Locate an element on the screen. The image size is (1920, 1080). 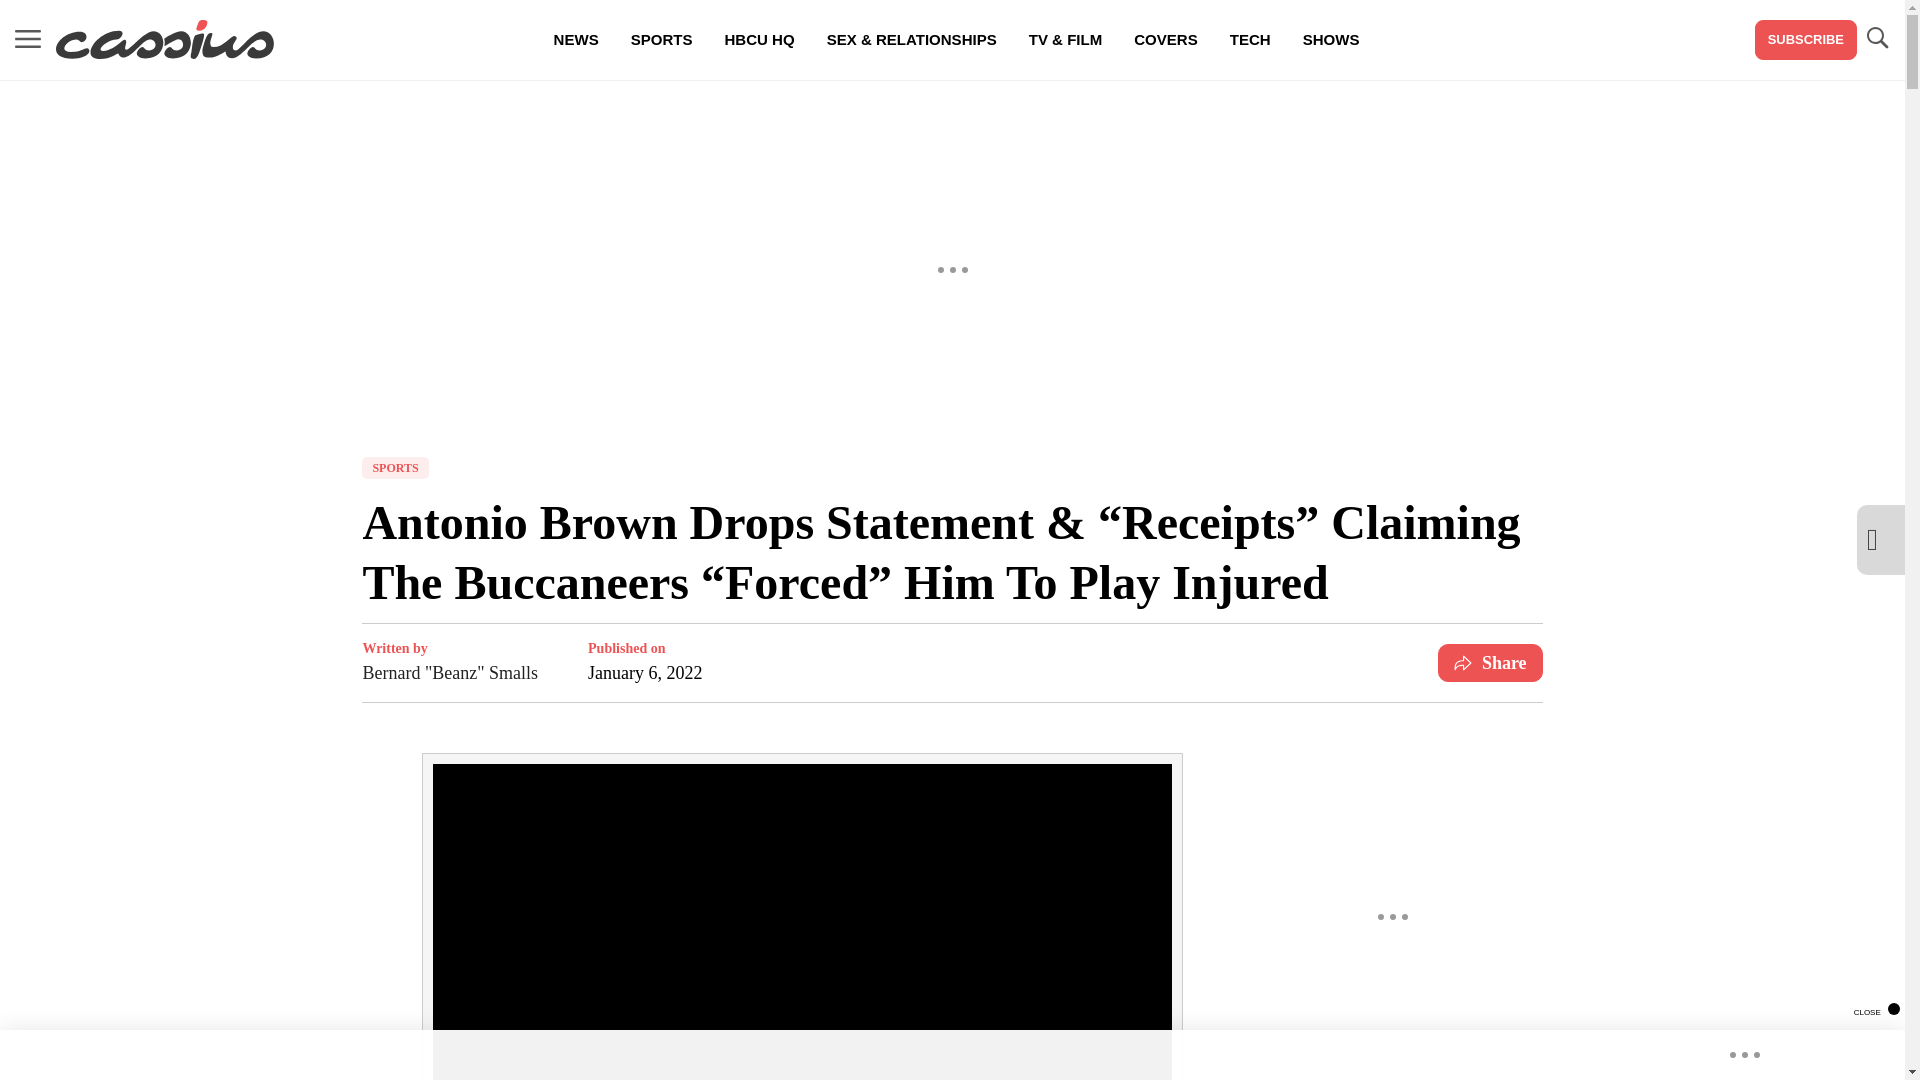
COVERS is located at coordinates (1165, 40).